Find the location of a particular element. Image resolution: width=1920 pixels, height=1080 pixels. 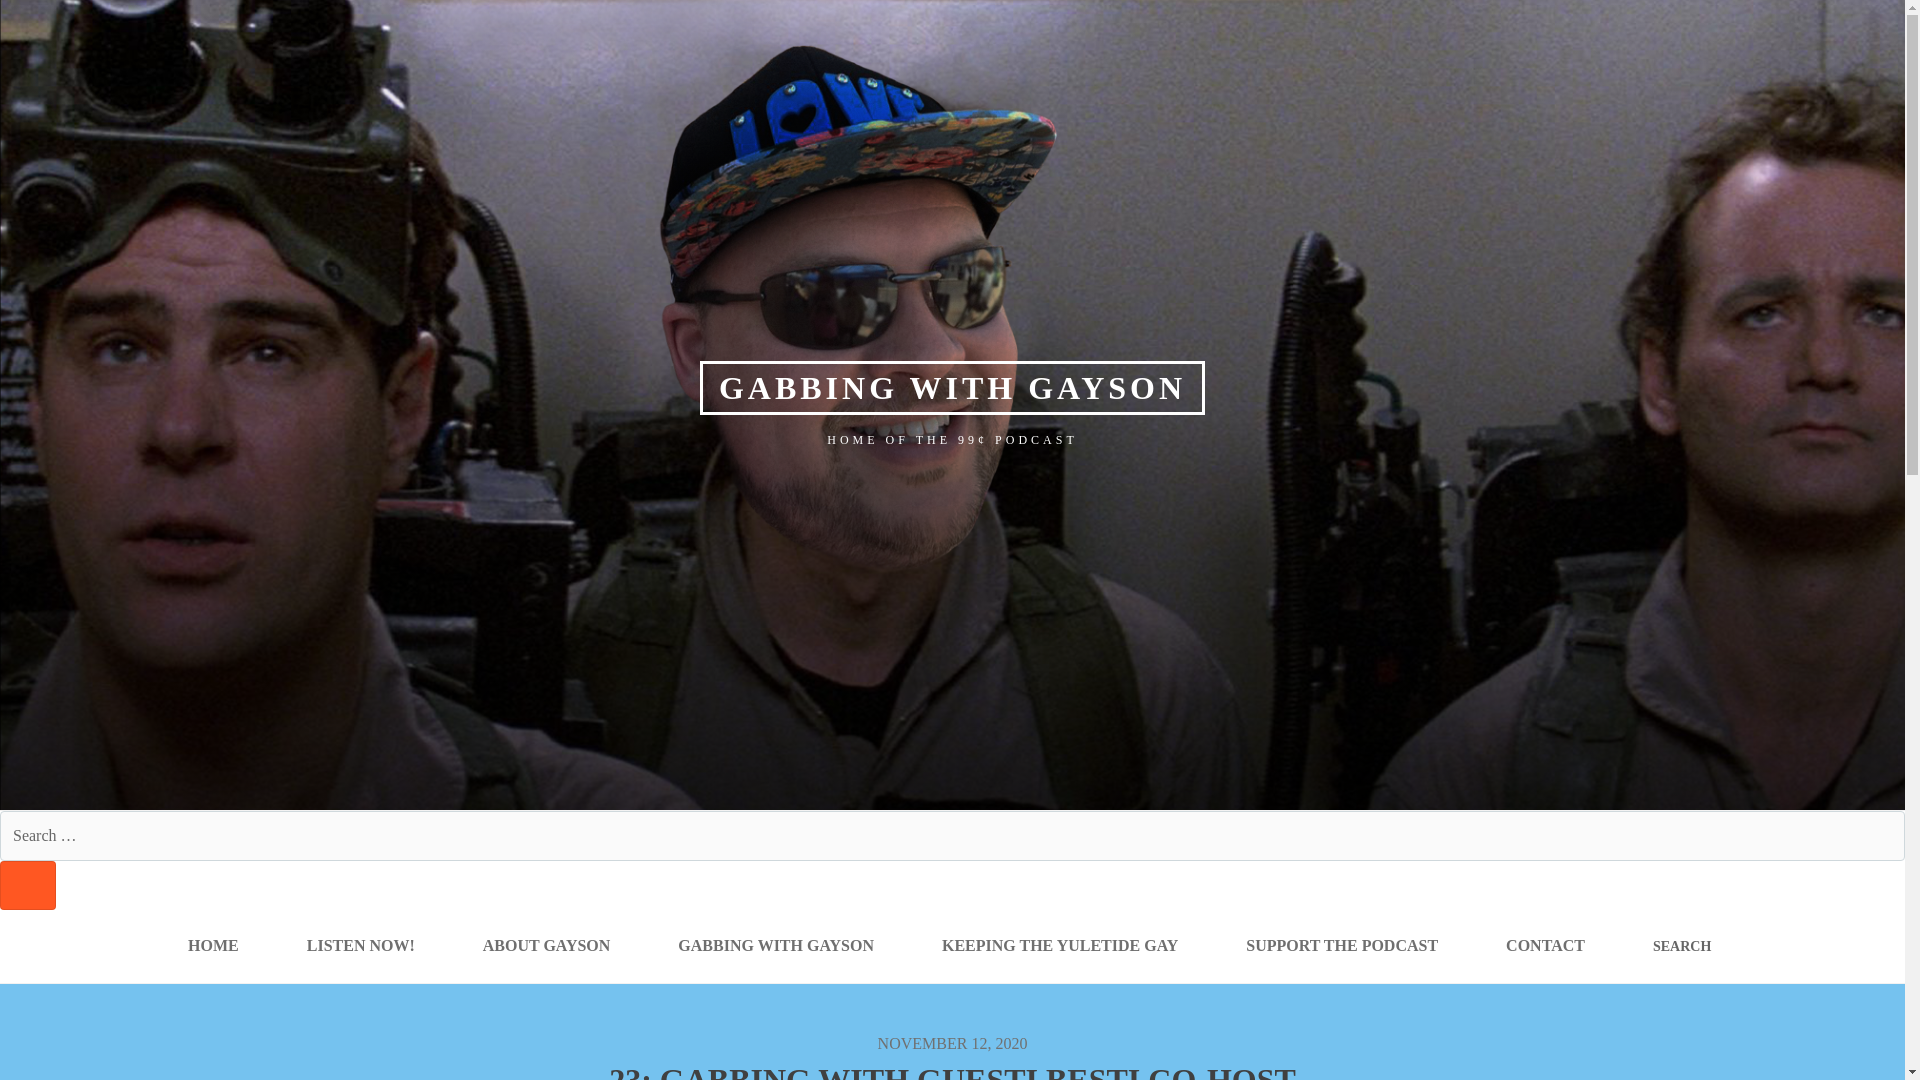

GABBING WITH GAYSON is located at coordinates (776, 946).